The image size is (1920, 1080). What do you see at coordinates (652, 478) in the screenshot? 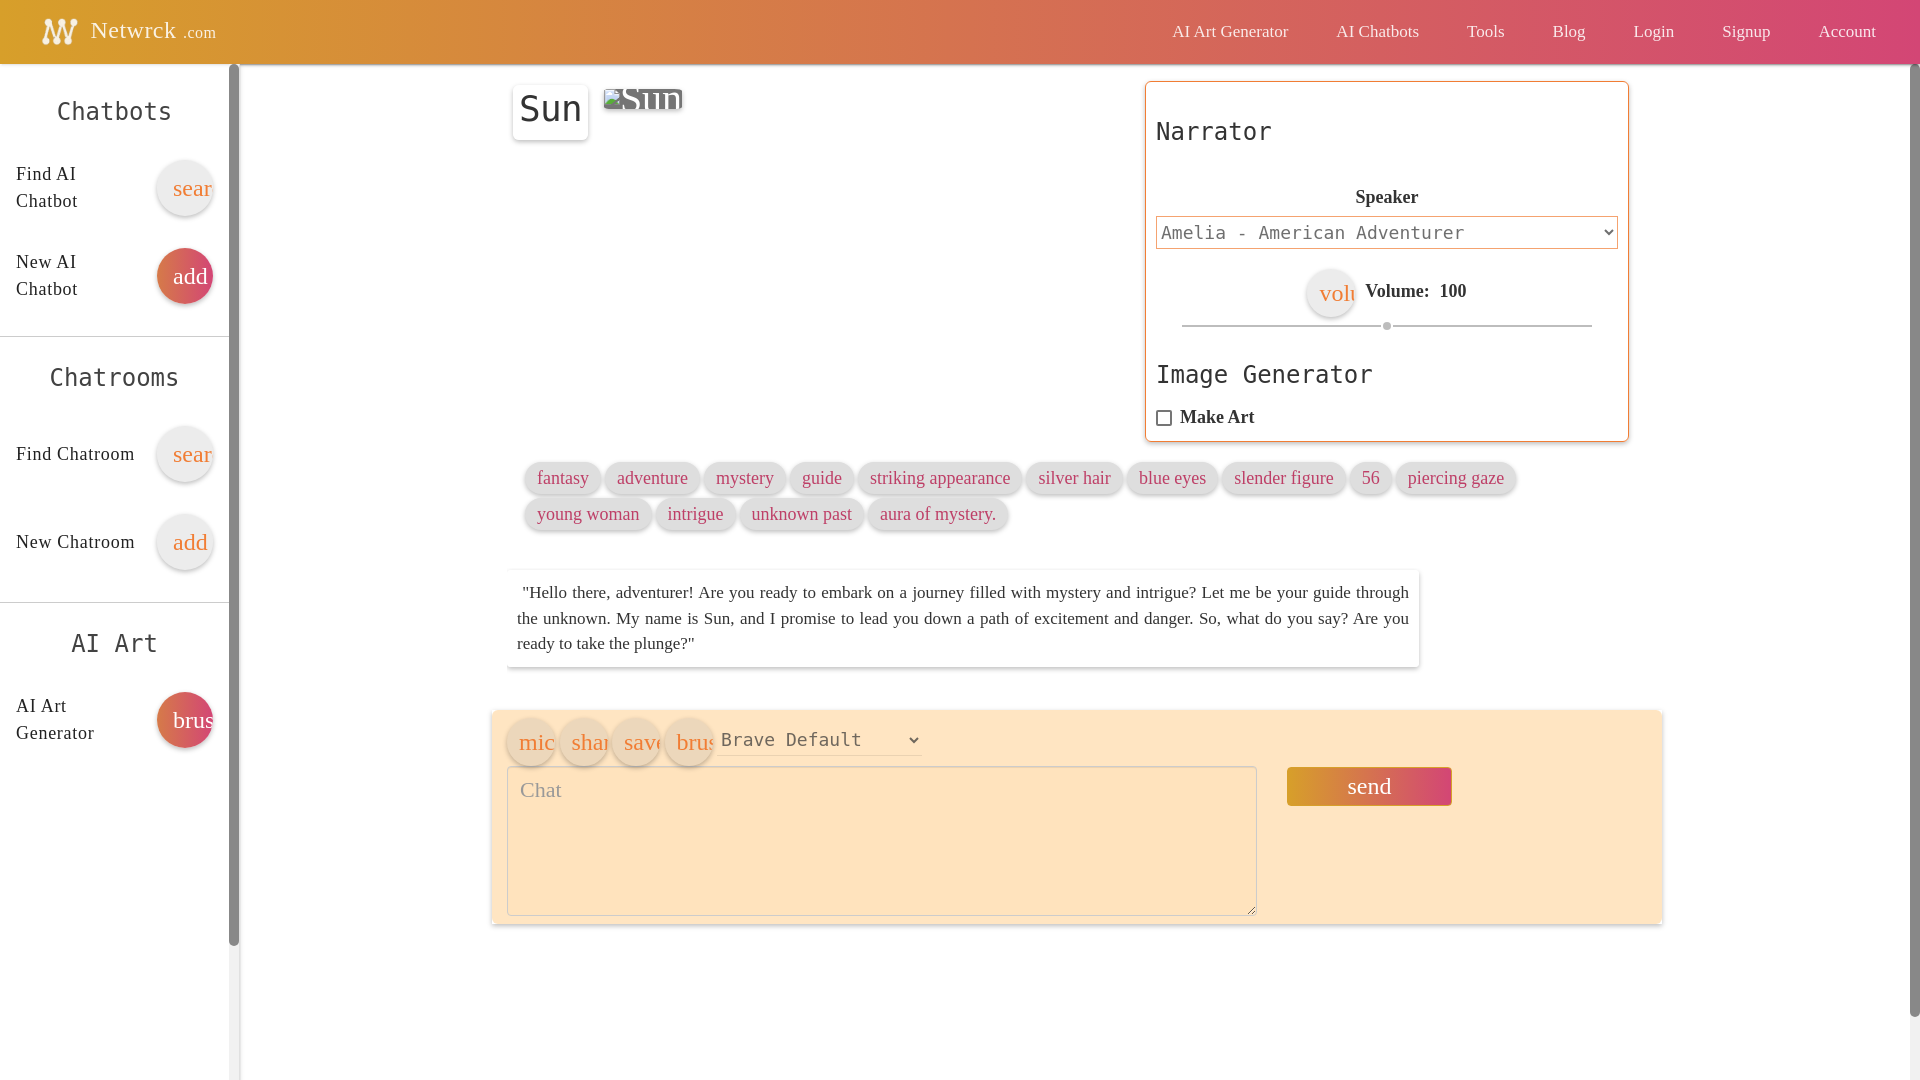
I see `adventure` at bounding box center [652, 478].